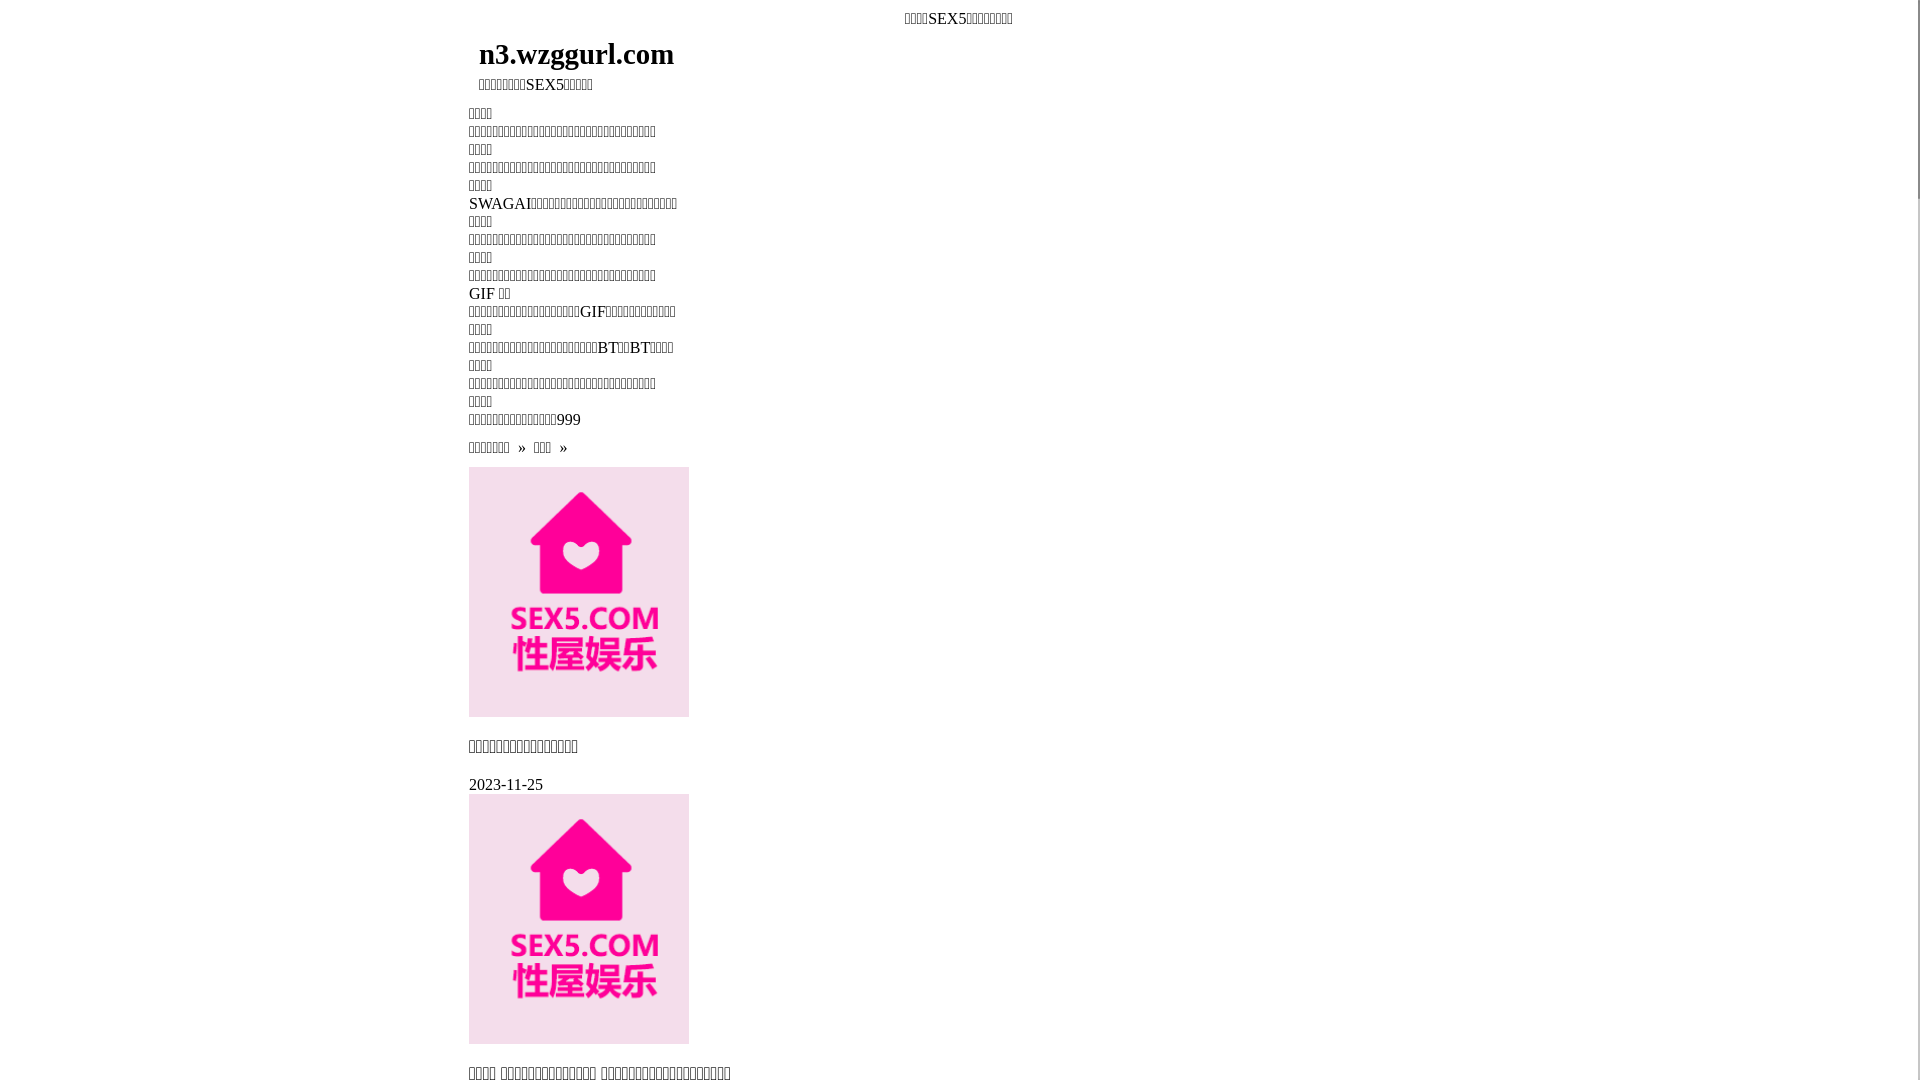 This screenshot has width=1920, height=1080. What do you see at coordinates (836, 54) in the screenshot?
I see `n3.wzggurl.com` at bounding box center [836, 54].